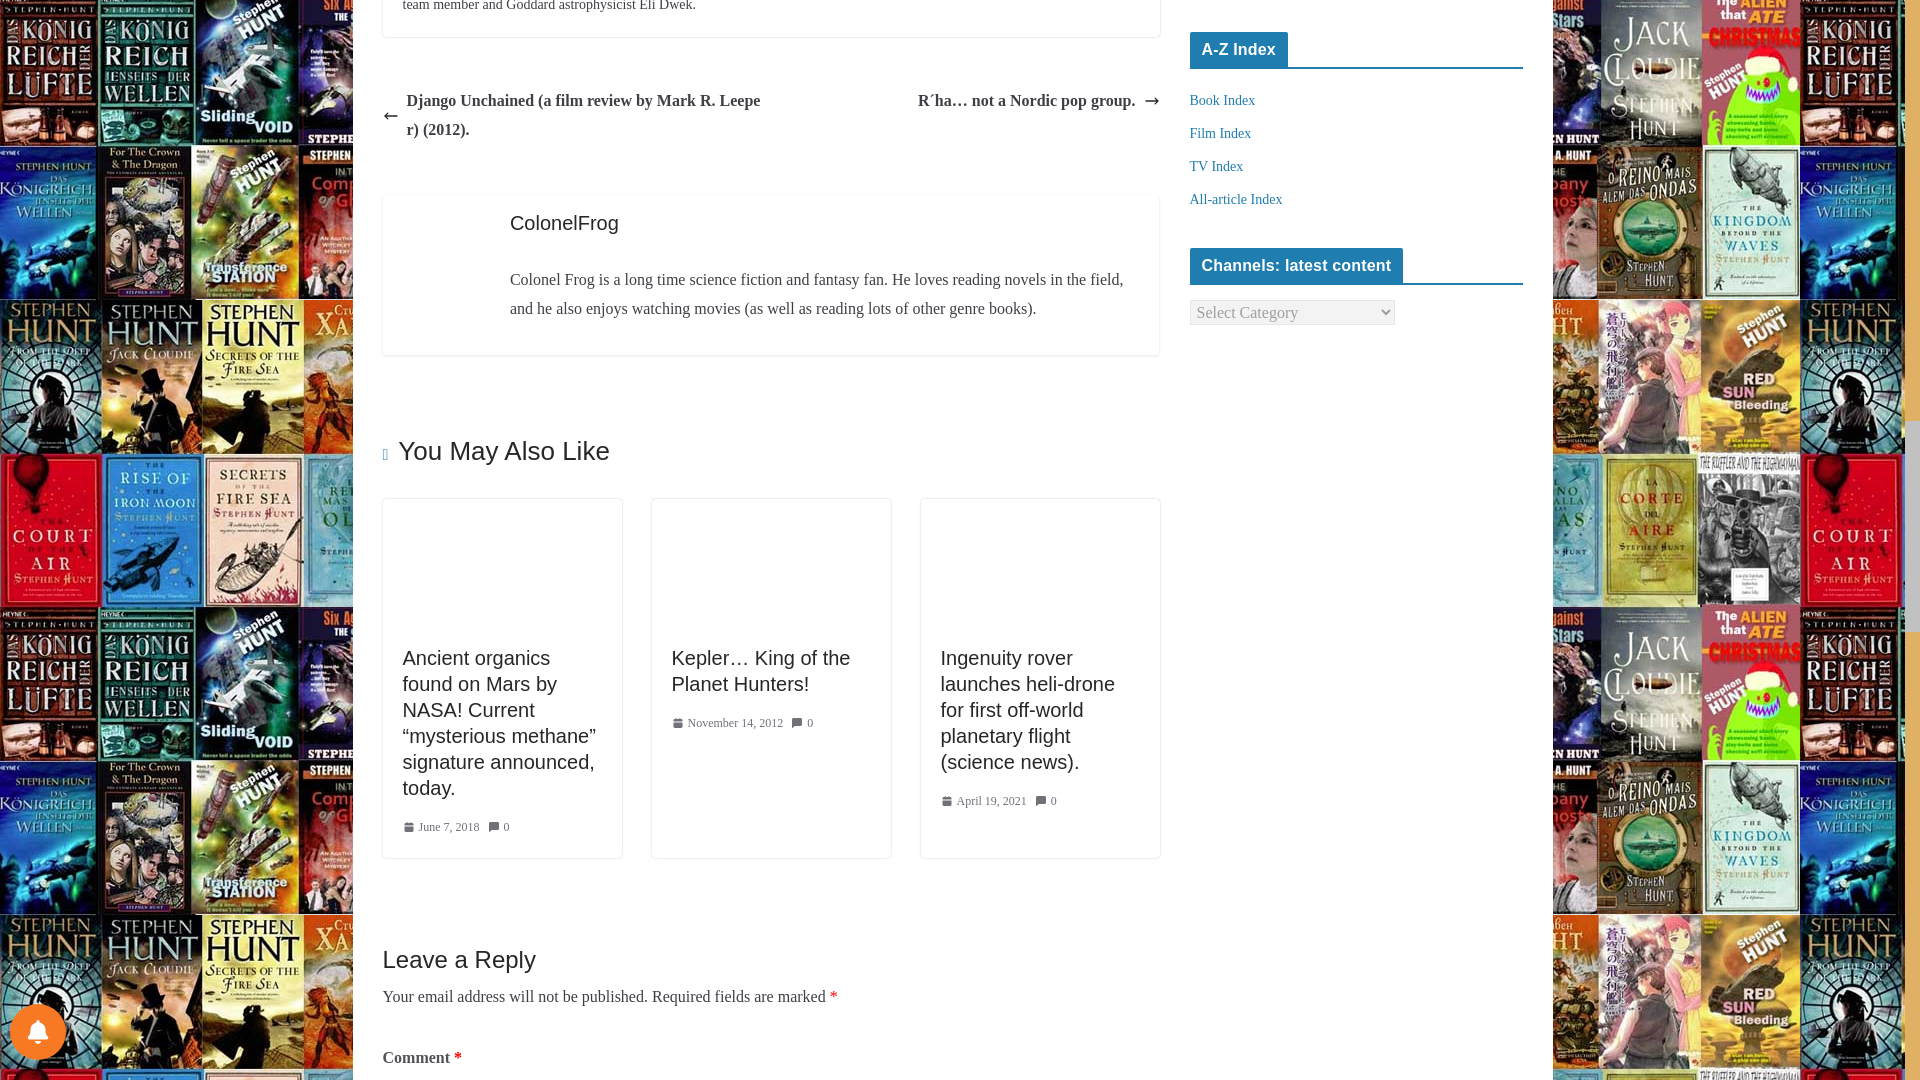 This screenshot has width=1920, height=1080. Describe the element at coordinates (440, 828) in the screenshot. I see `June 7, 2018` at that location.